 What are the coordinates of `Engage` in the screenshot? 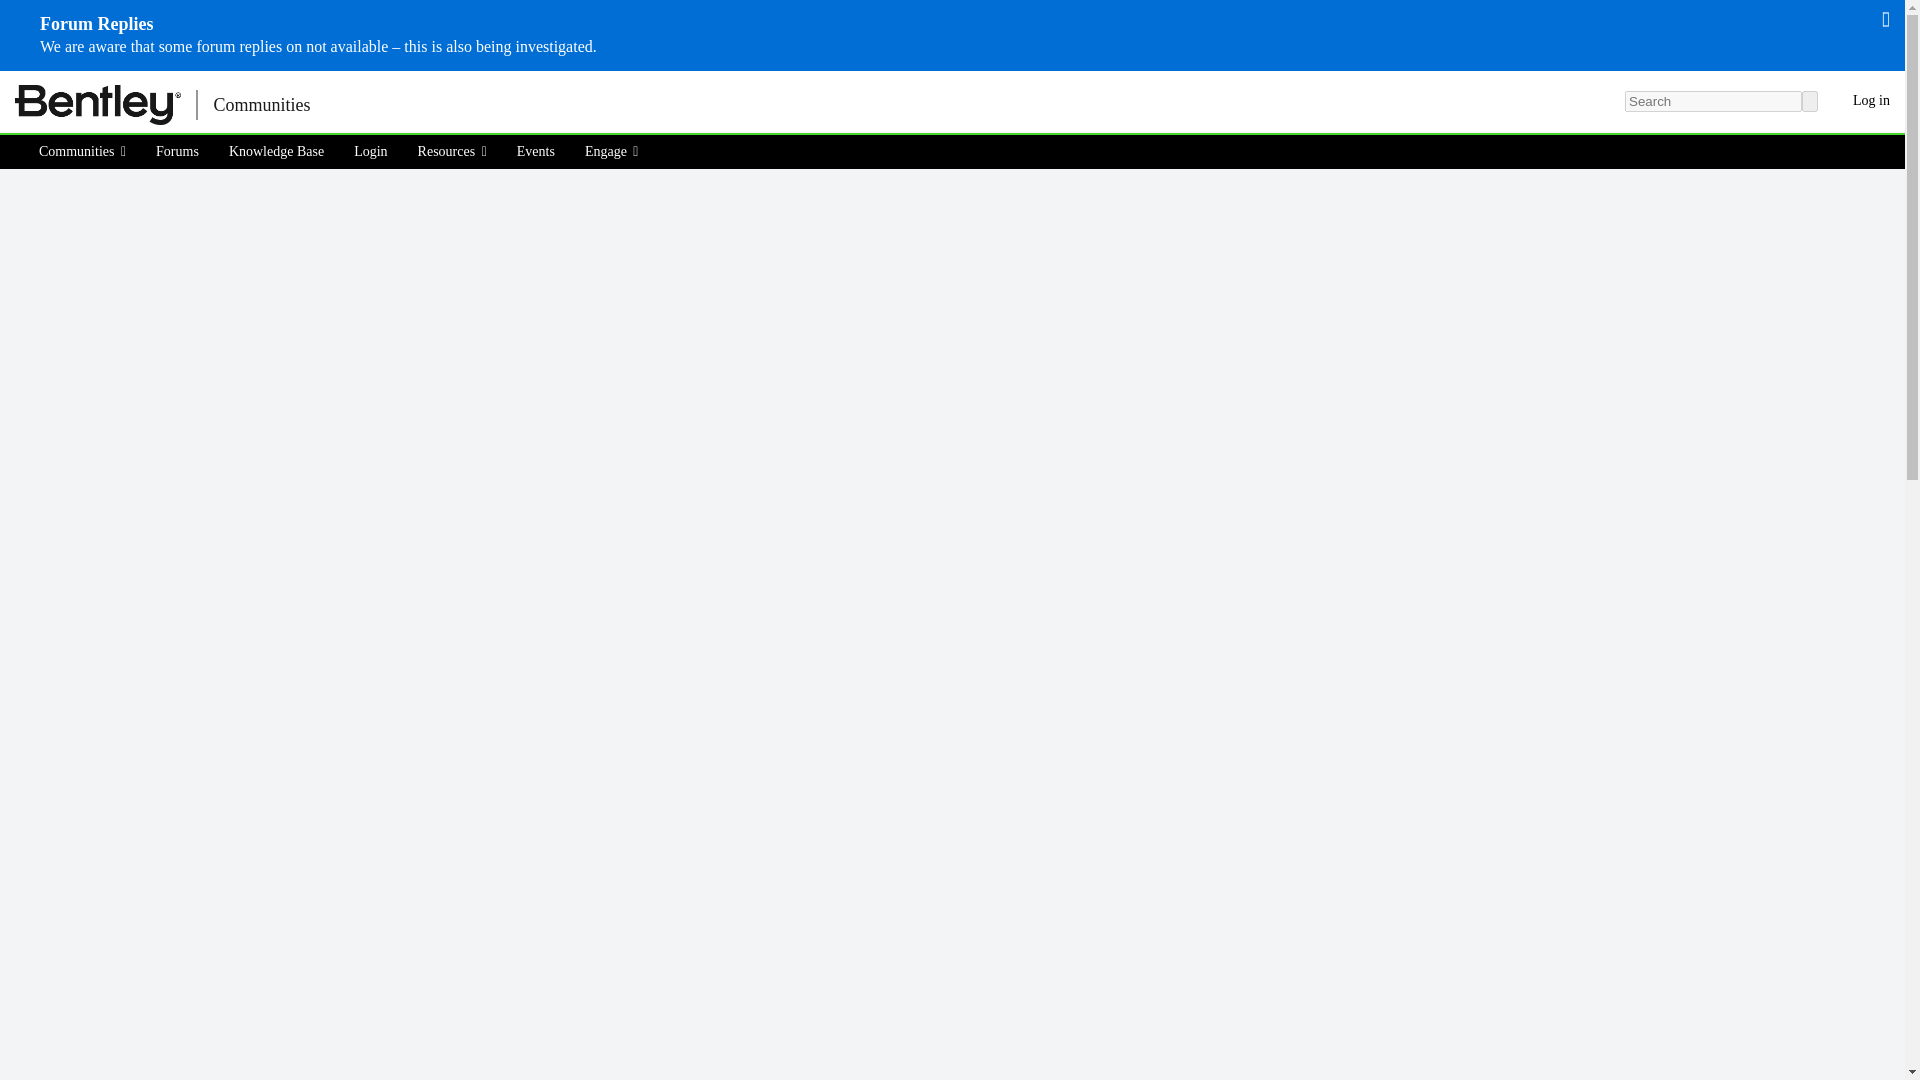 It's located at (612, 152).